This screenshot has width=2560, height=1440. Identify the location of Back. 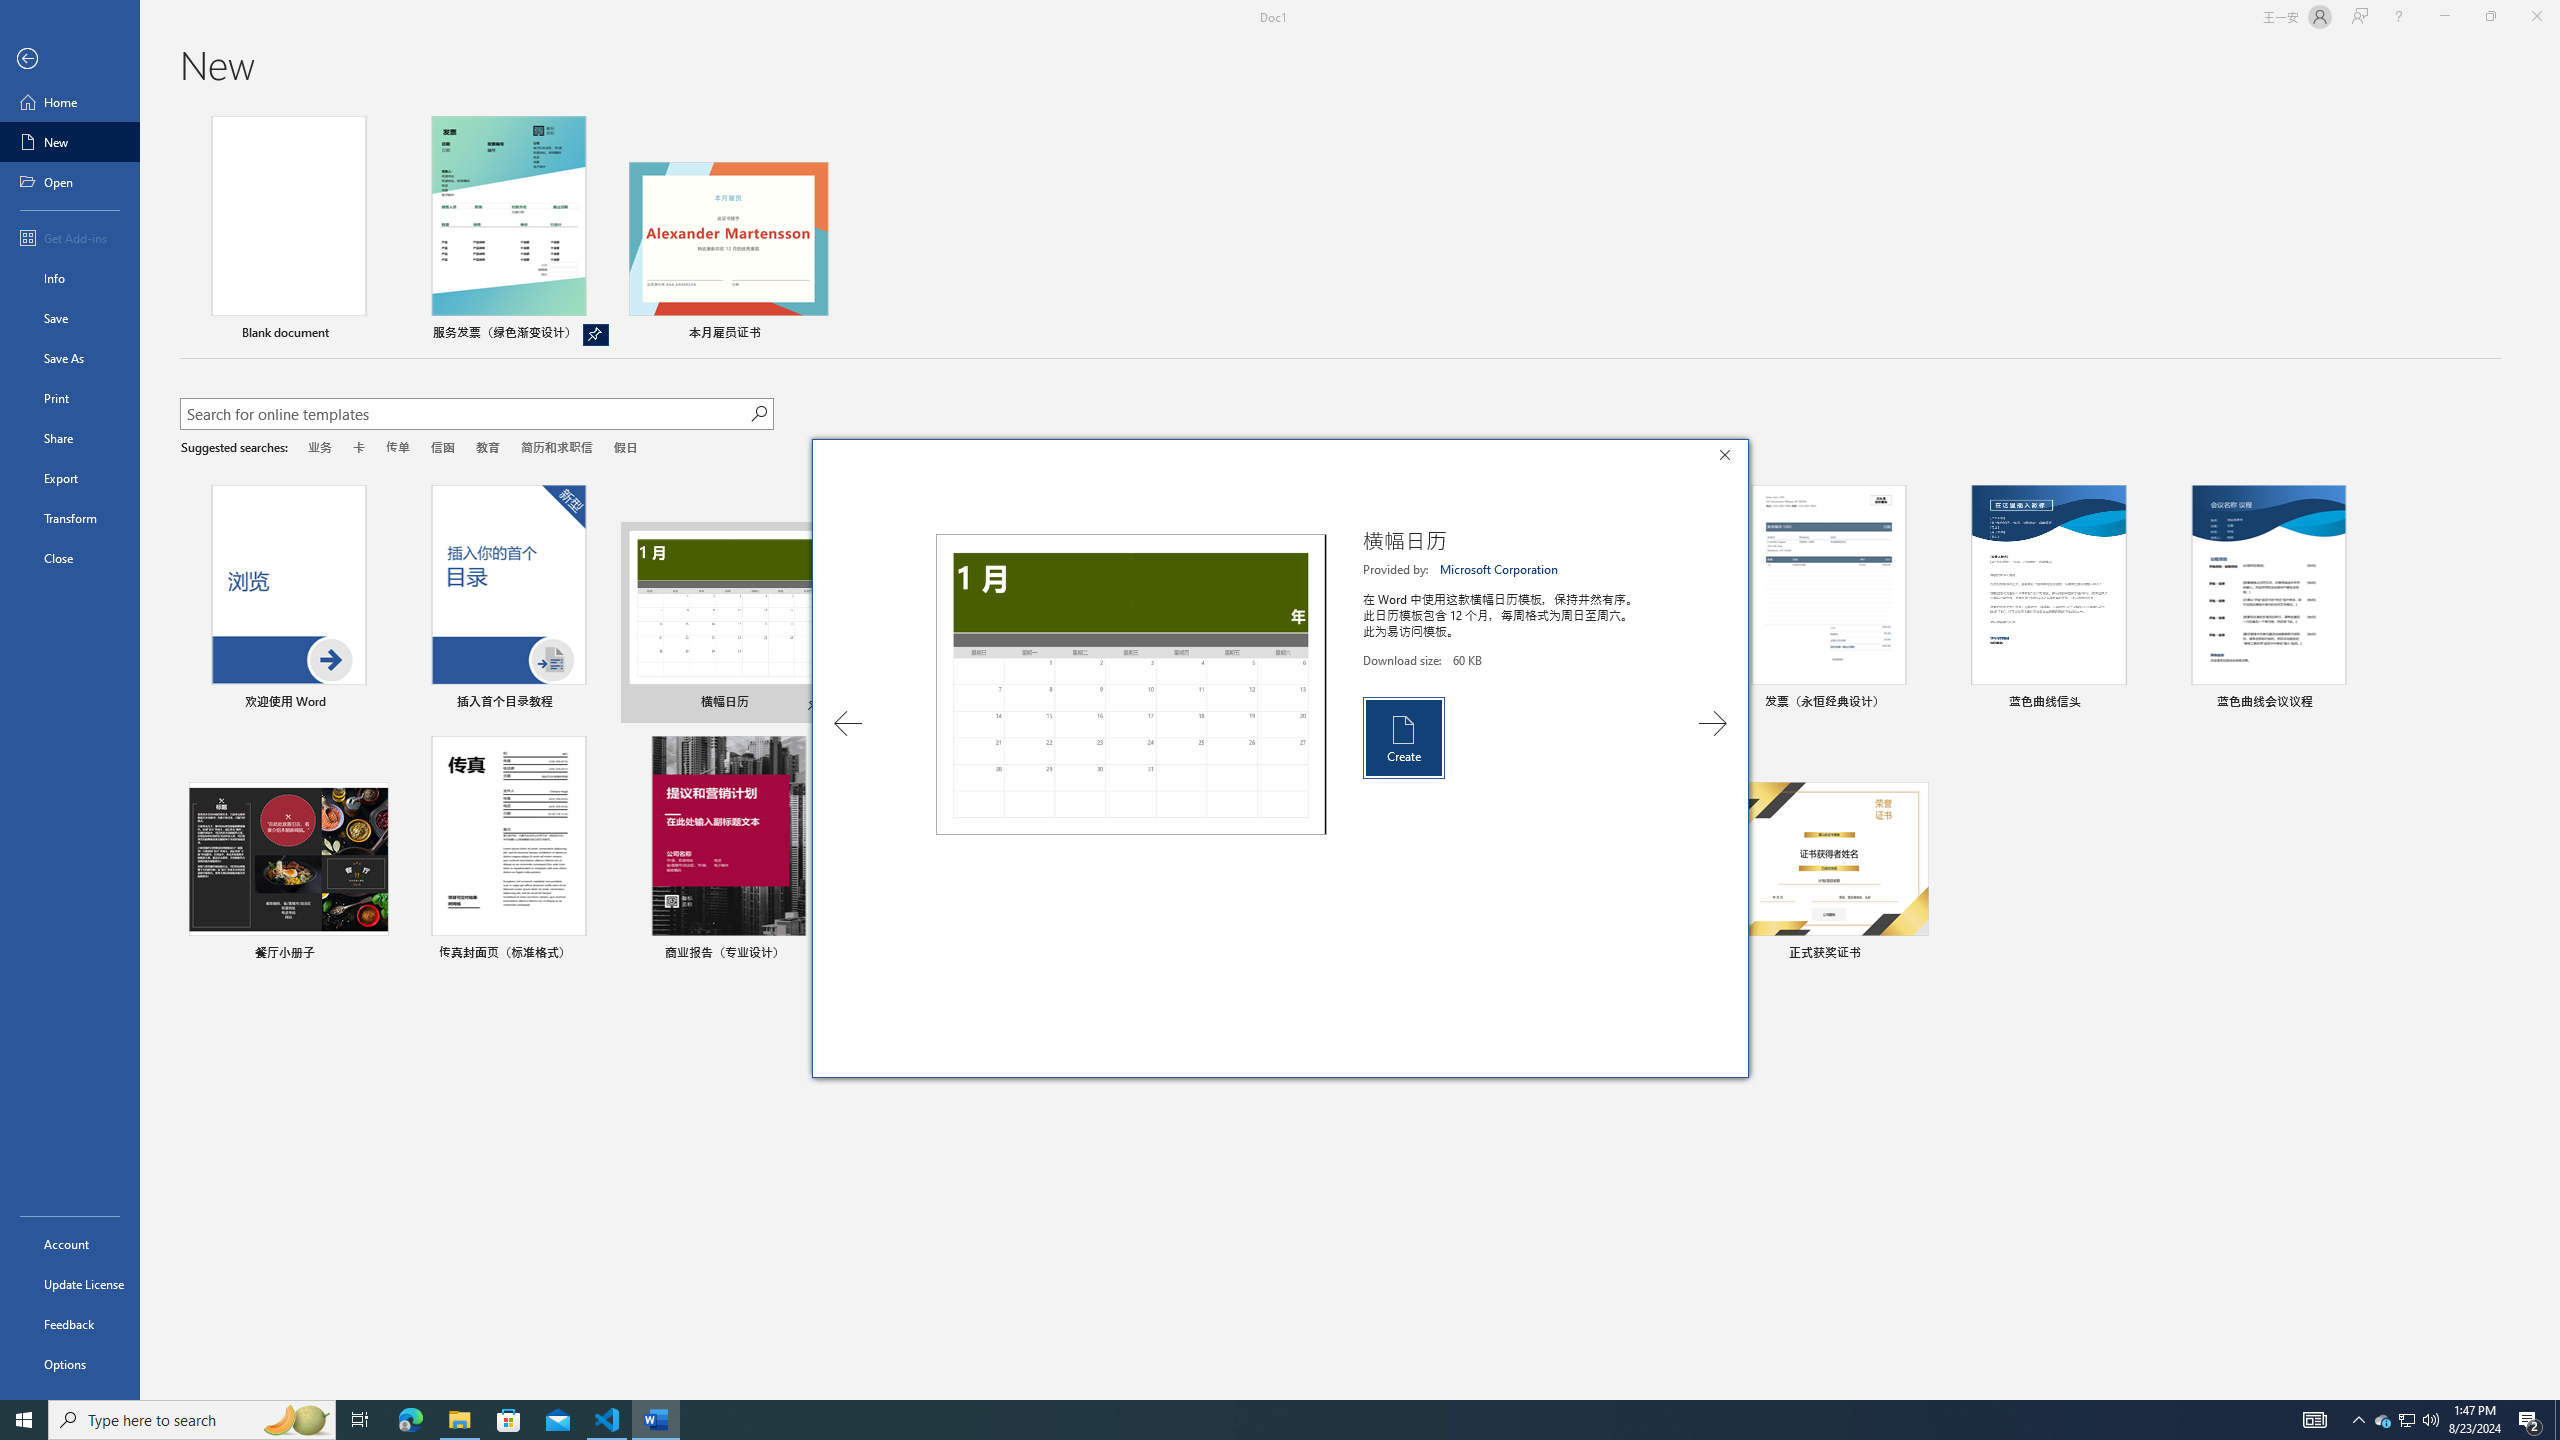
(70, 60).